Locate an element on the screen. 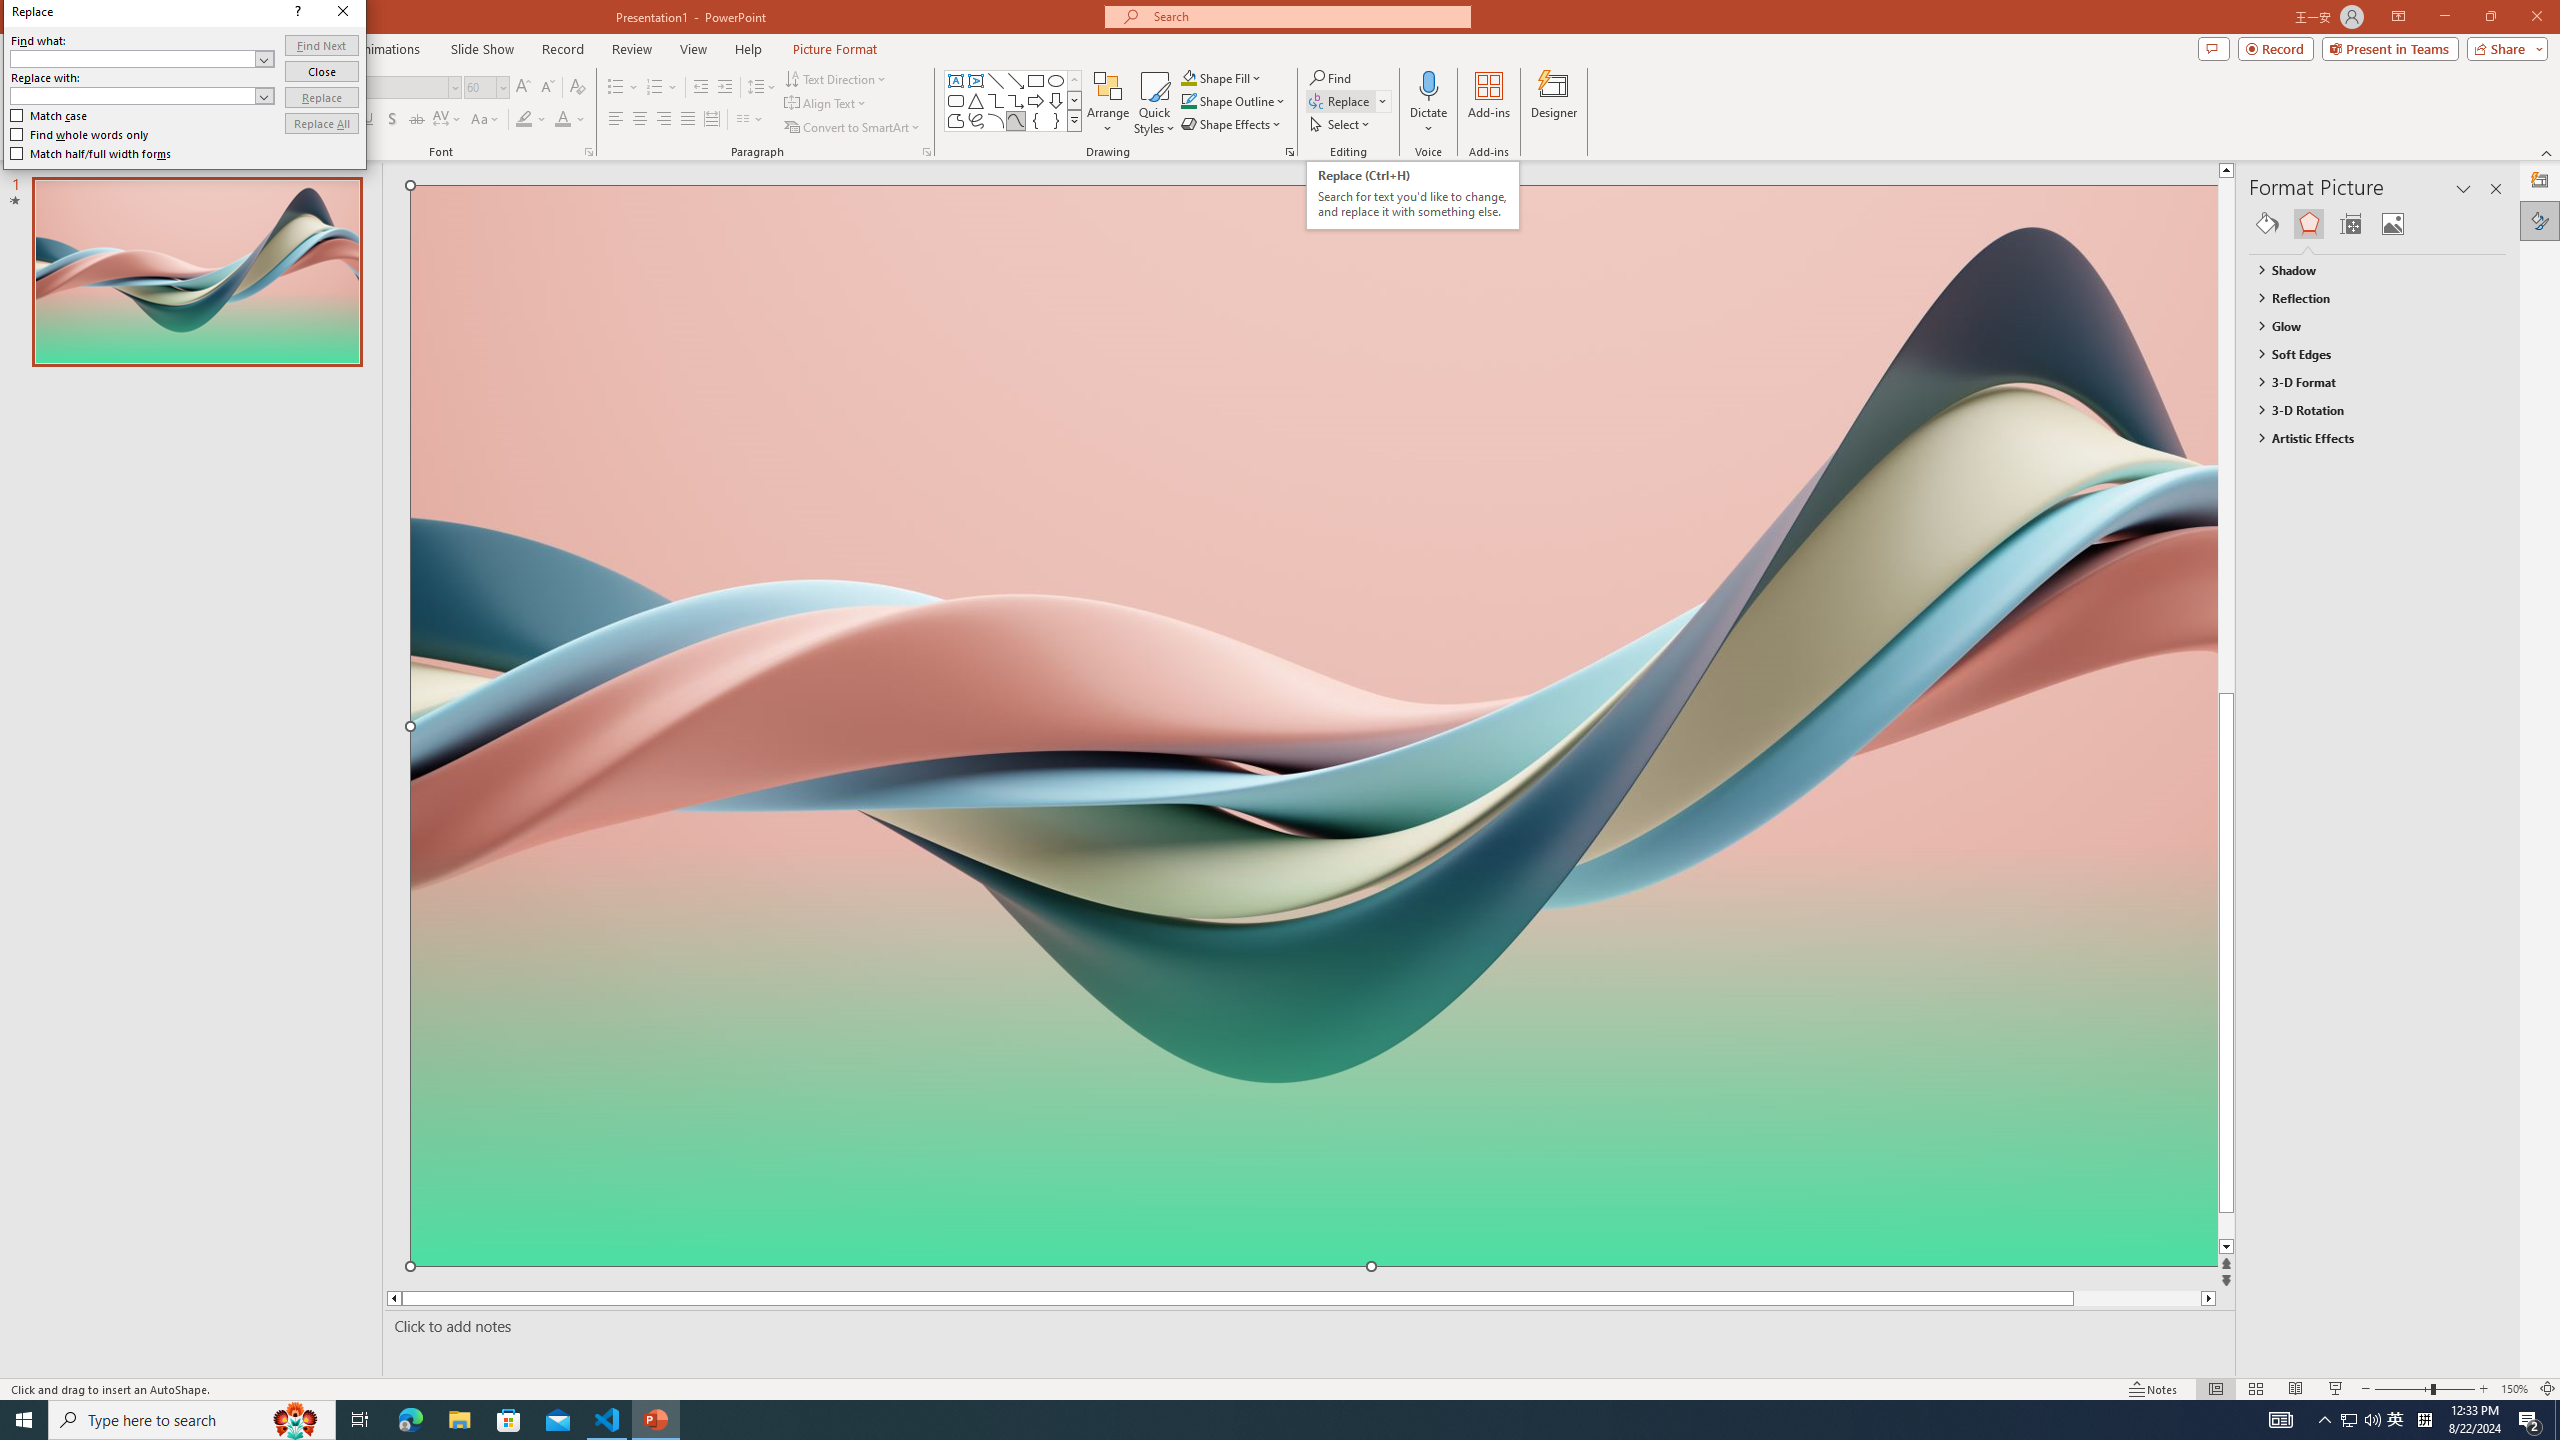 This screenshot has width=2560, height=1440. View is located at coordinates (694, 49).